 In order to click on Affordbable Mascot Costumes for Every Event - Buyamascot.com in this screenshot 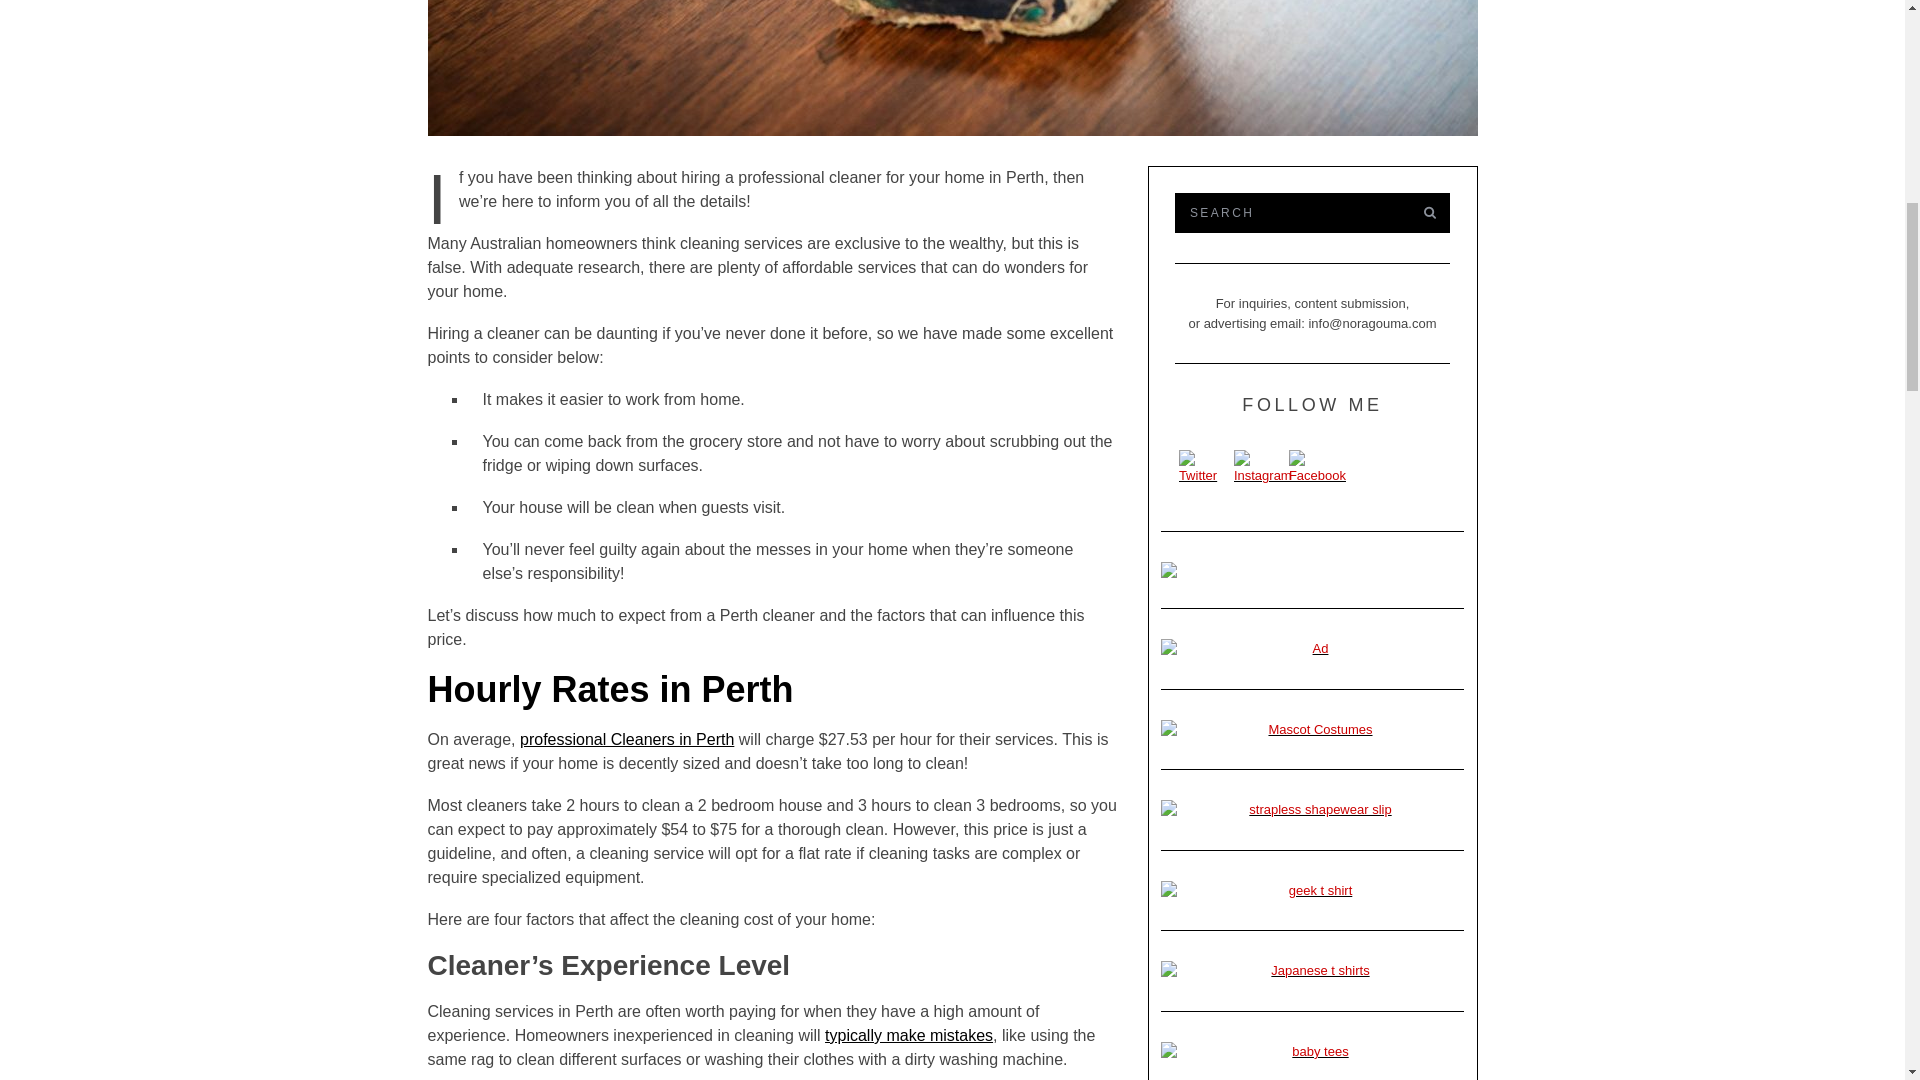, I will do `click(1312, 730)`.